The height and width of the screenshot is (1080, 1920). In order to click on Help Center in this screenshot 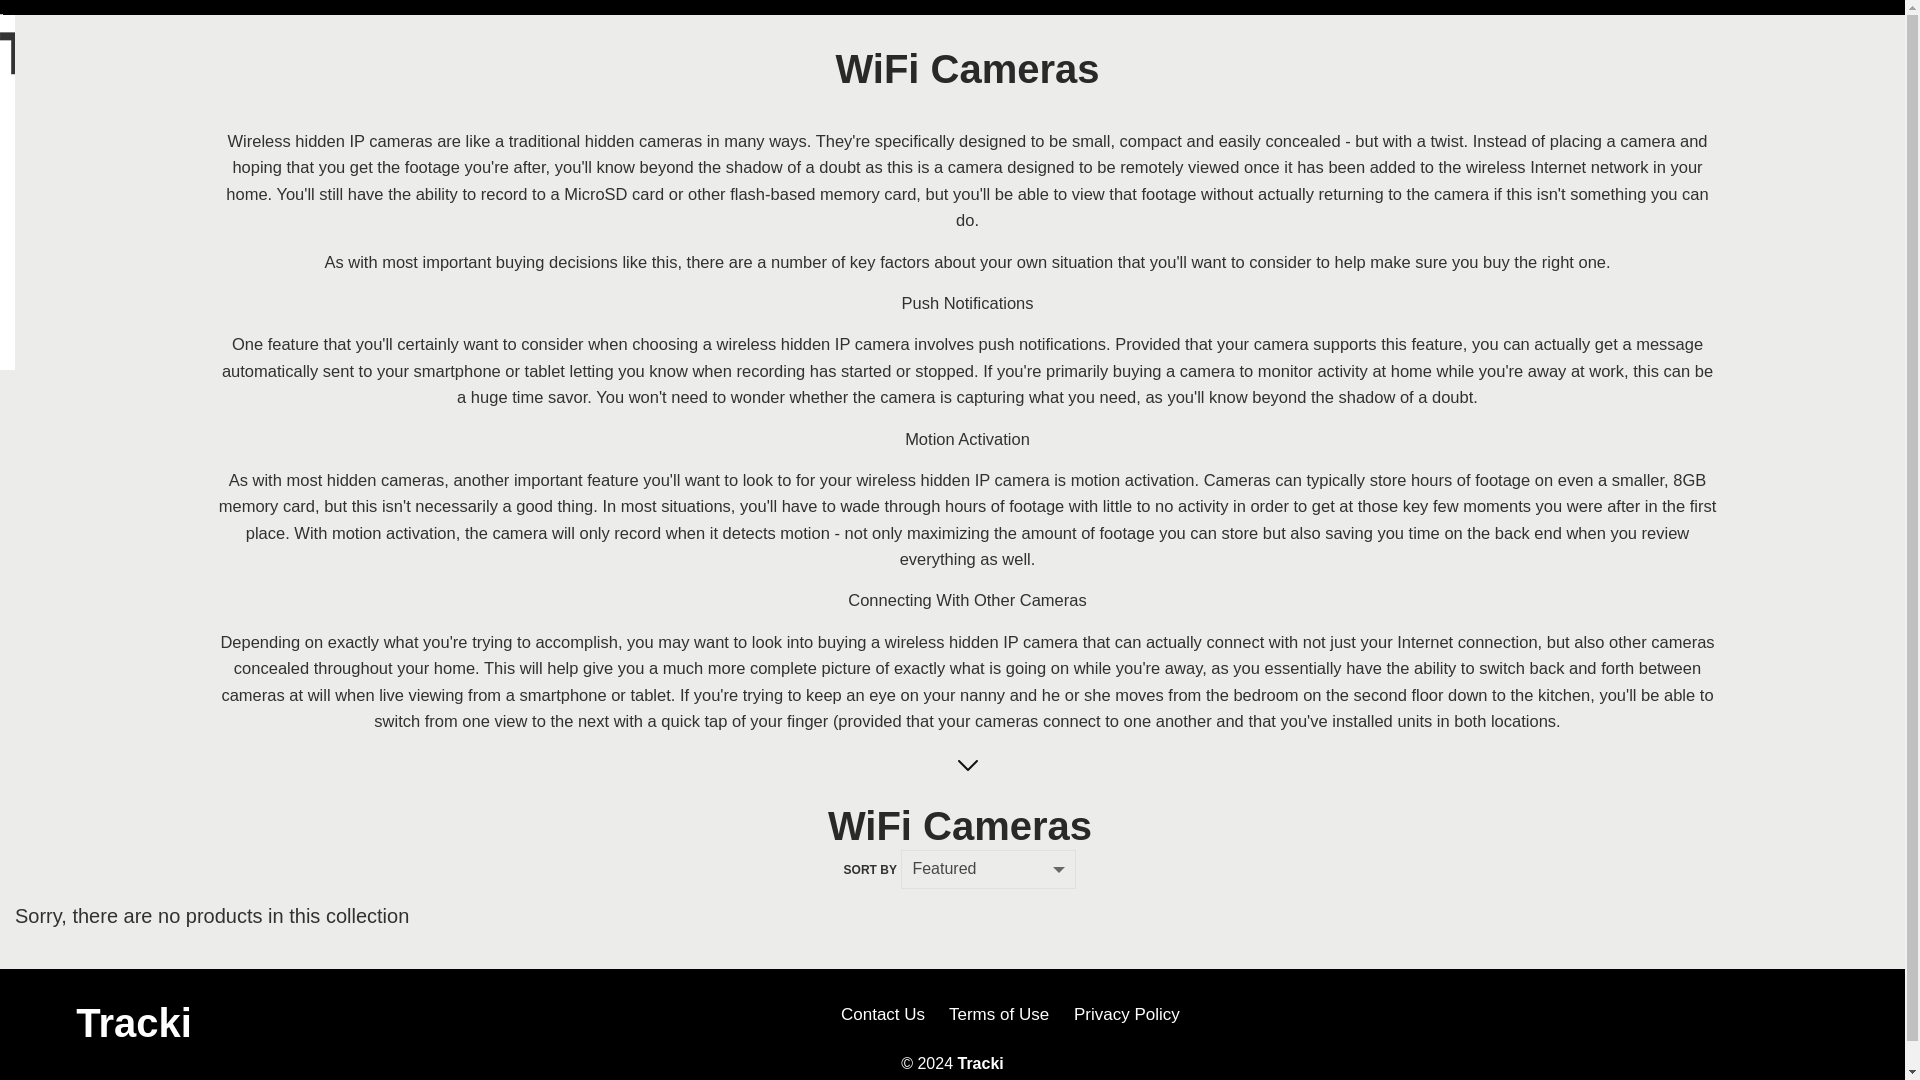, I will do `click(602, 79)`.